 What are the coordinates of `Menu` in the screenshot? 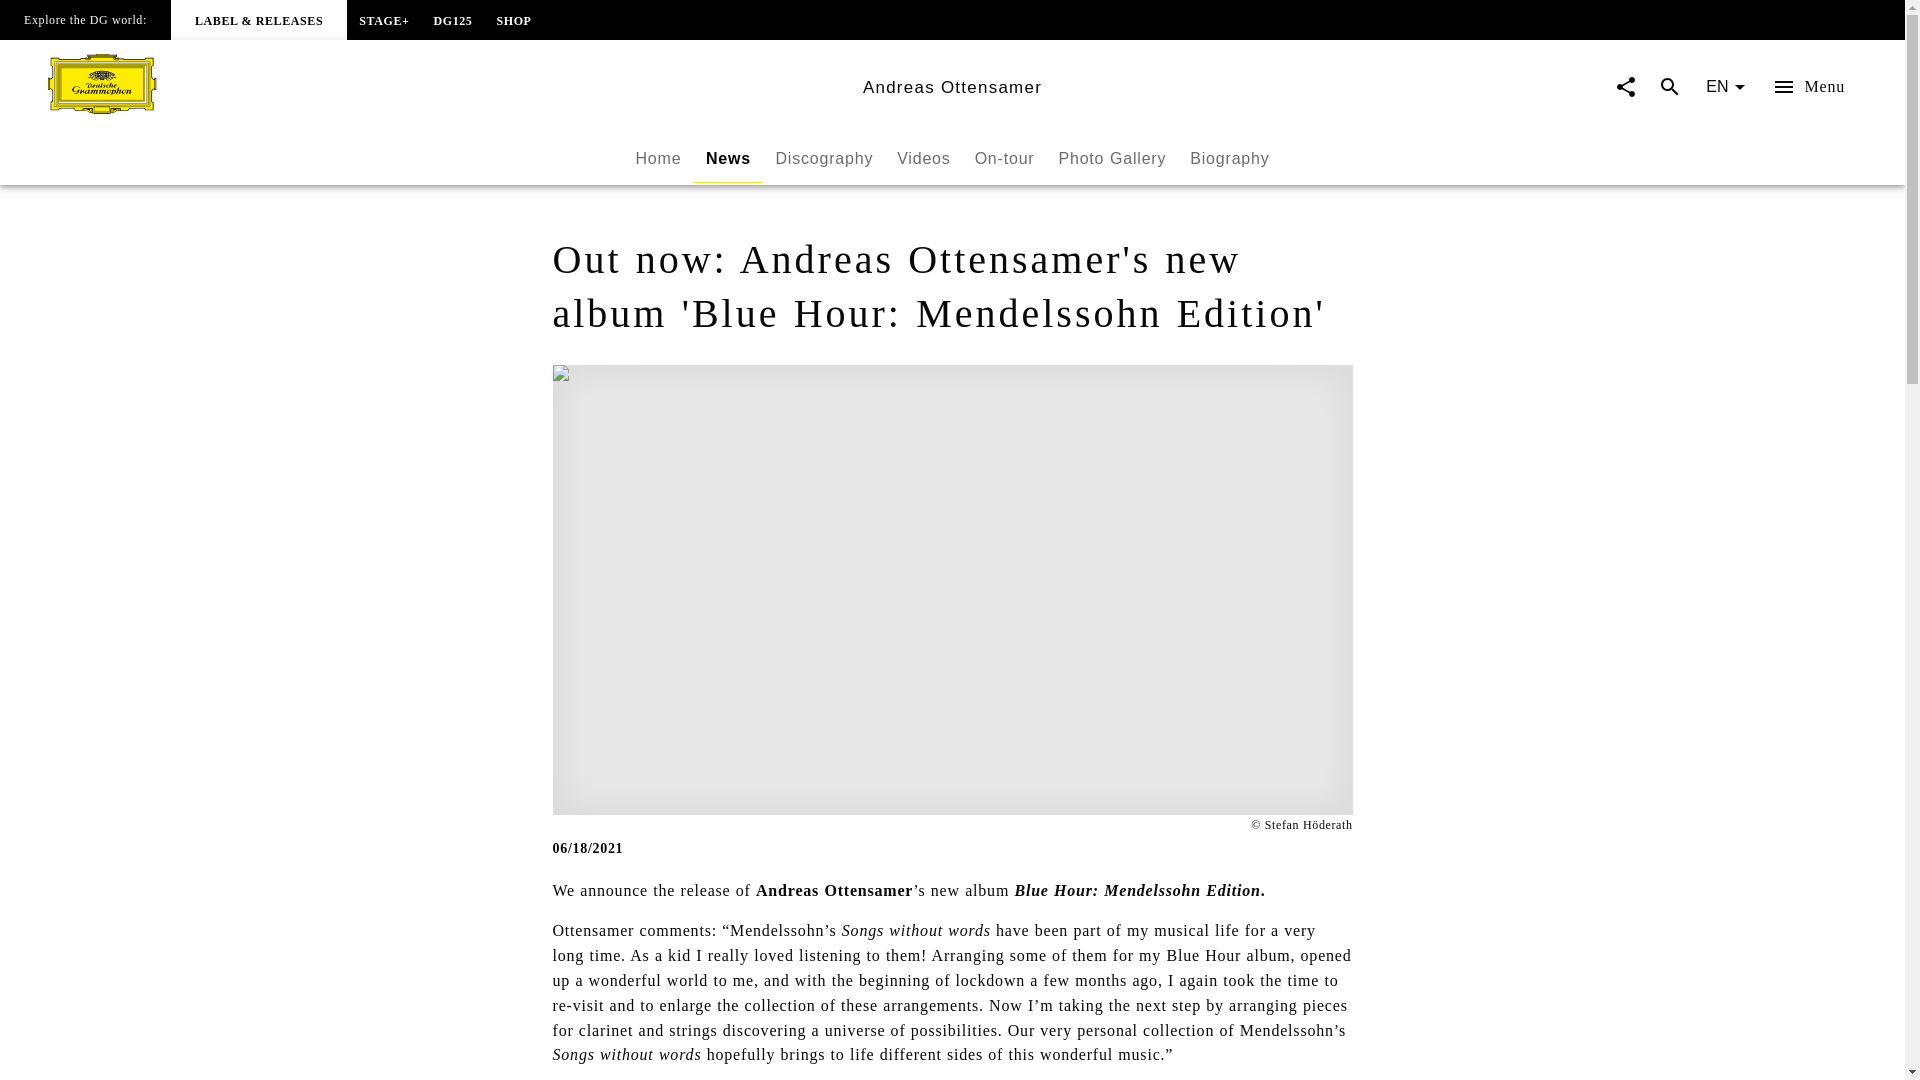 It's located at (1808, 87).